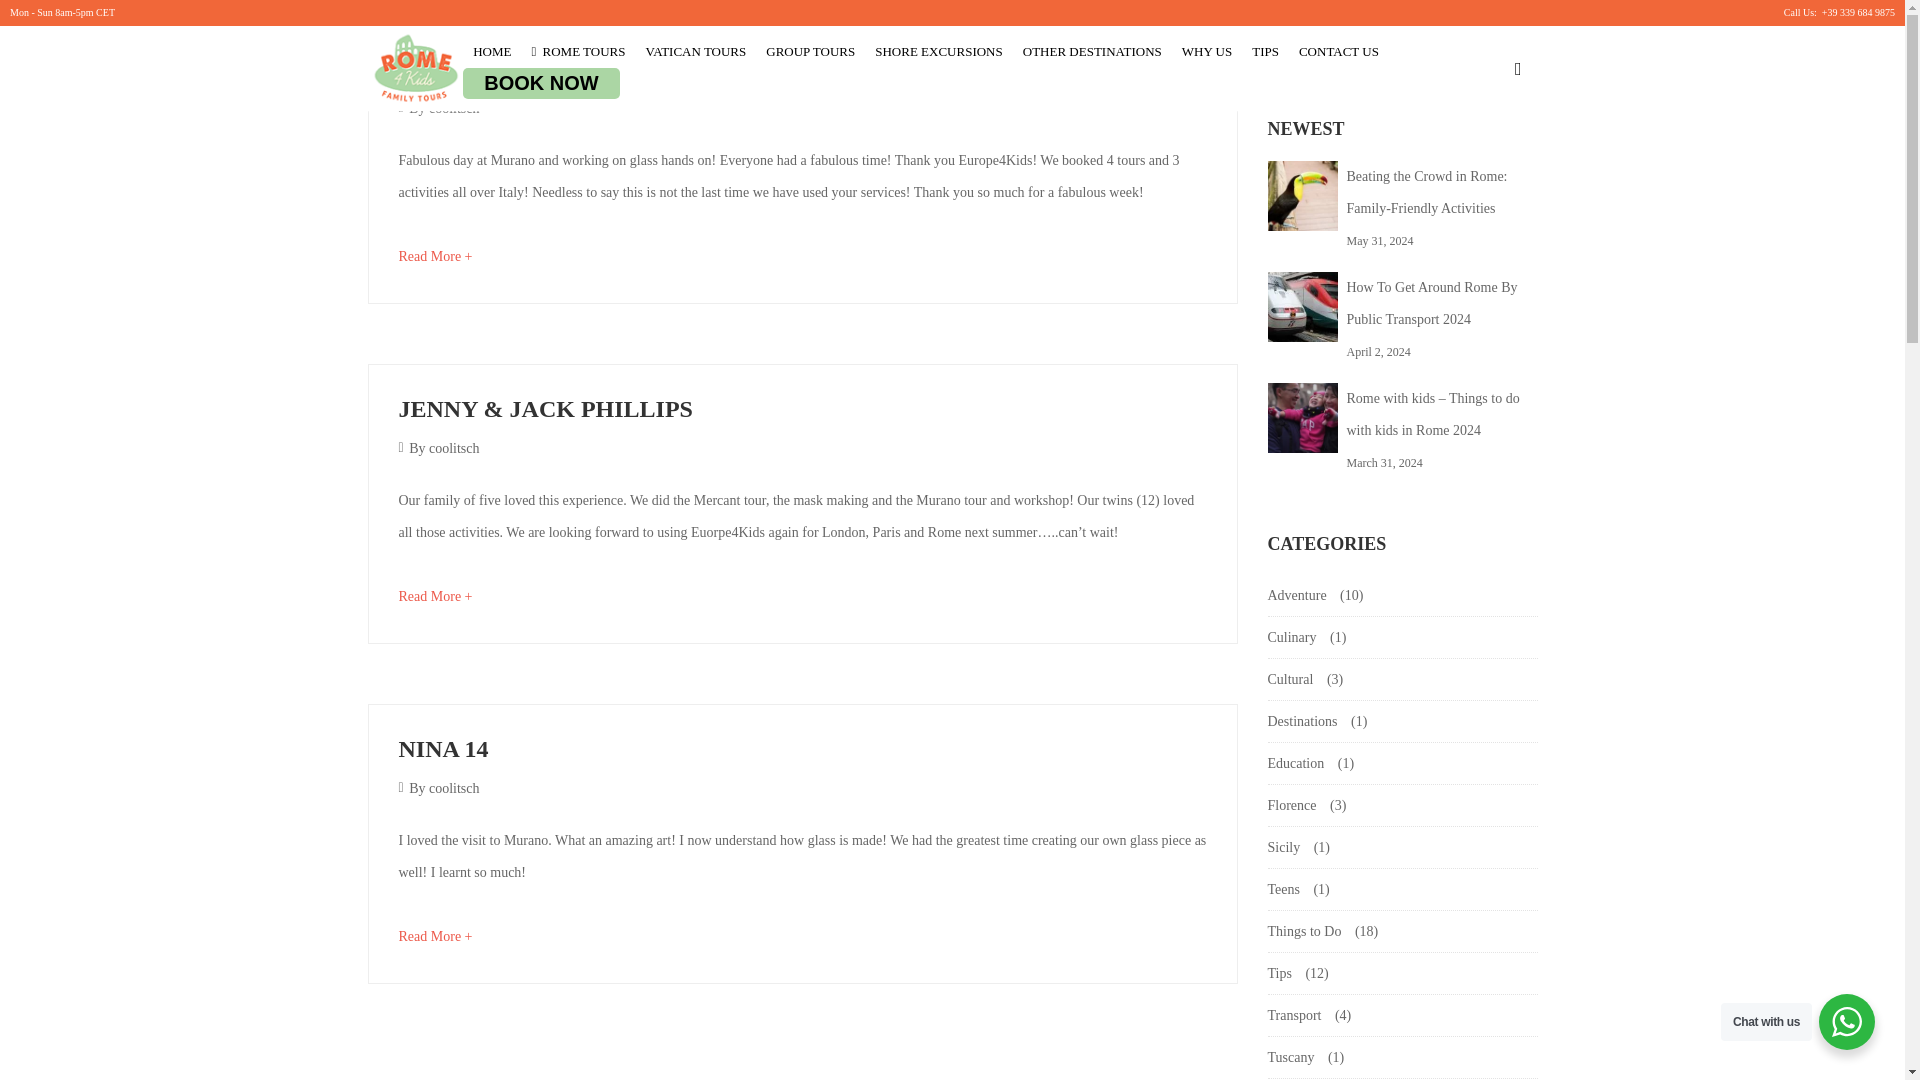 This screenshot has height=1080, width=1920. Describe the element at coordinates (454, 448) in the screenshot. I see `Posts by coolitsch` at that location.